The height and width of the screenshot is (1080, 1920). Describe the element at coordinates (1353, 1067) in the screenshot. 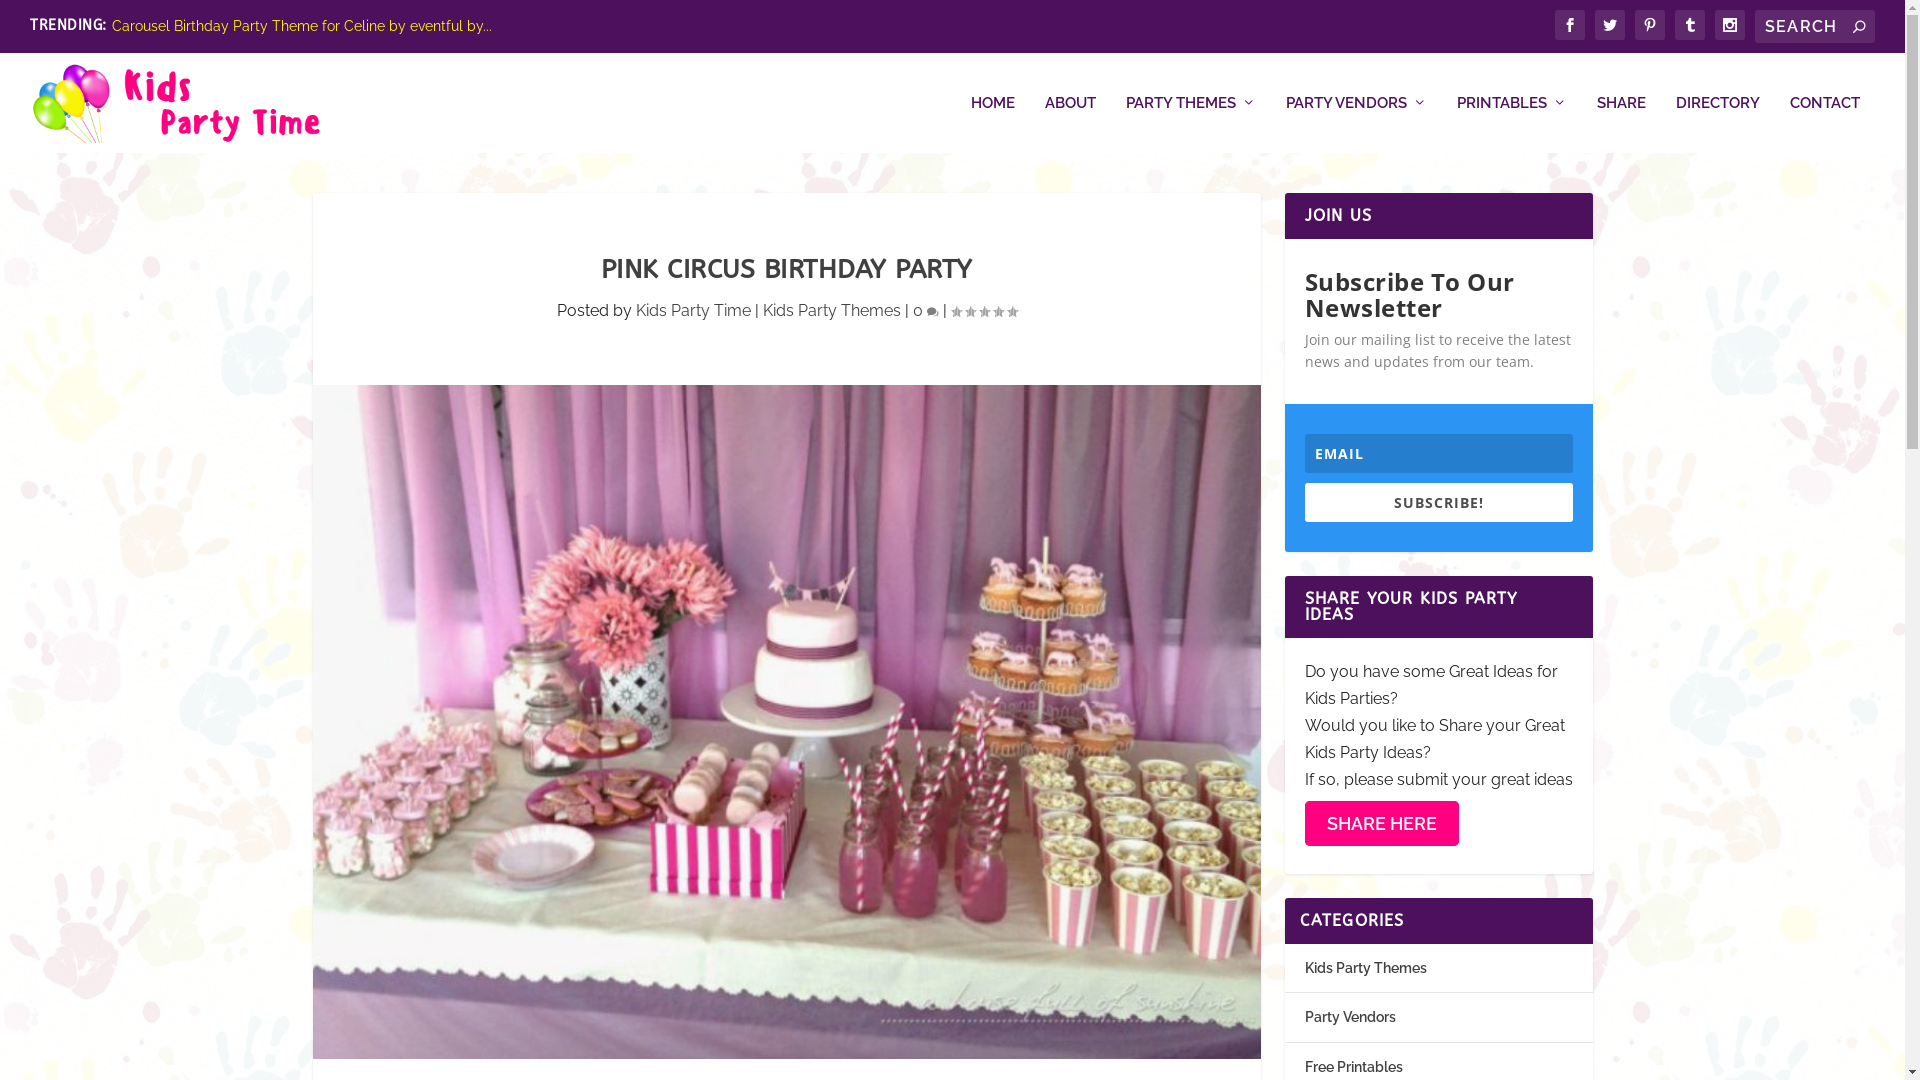

I see `Free Printables` at that location.